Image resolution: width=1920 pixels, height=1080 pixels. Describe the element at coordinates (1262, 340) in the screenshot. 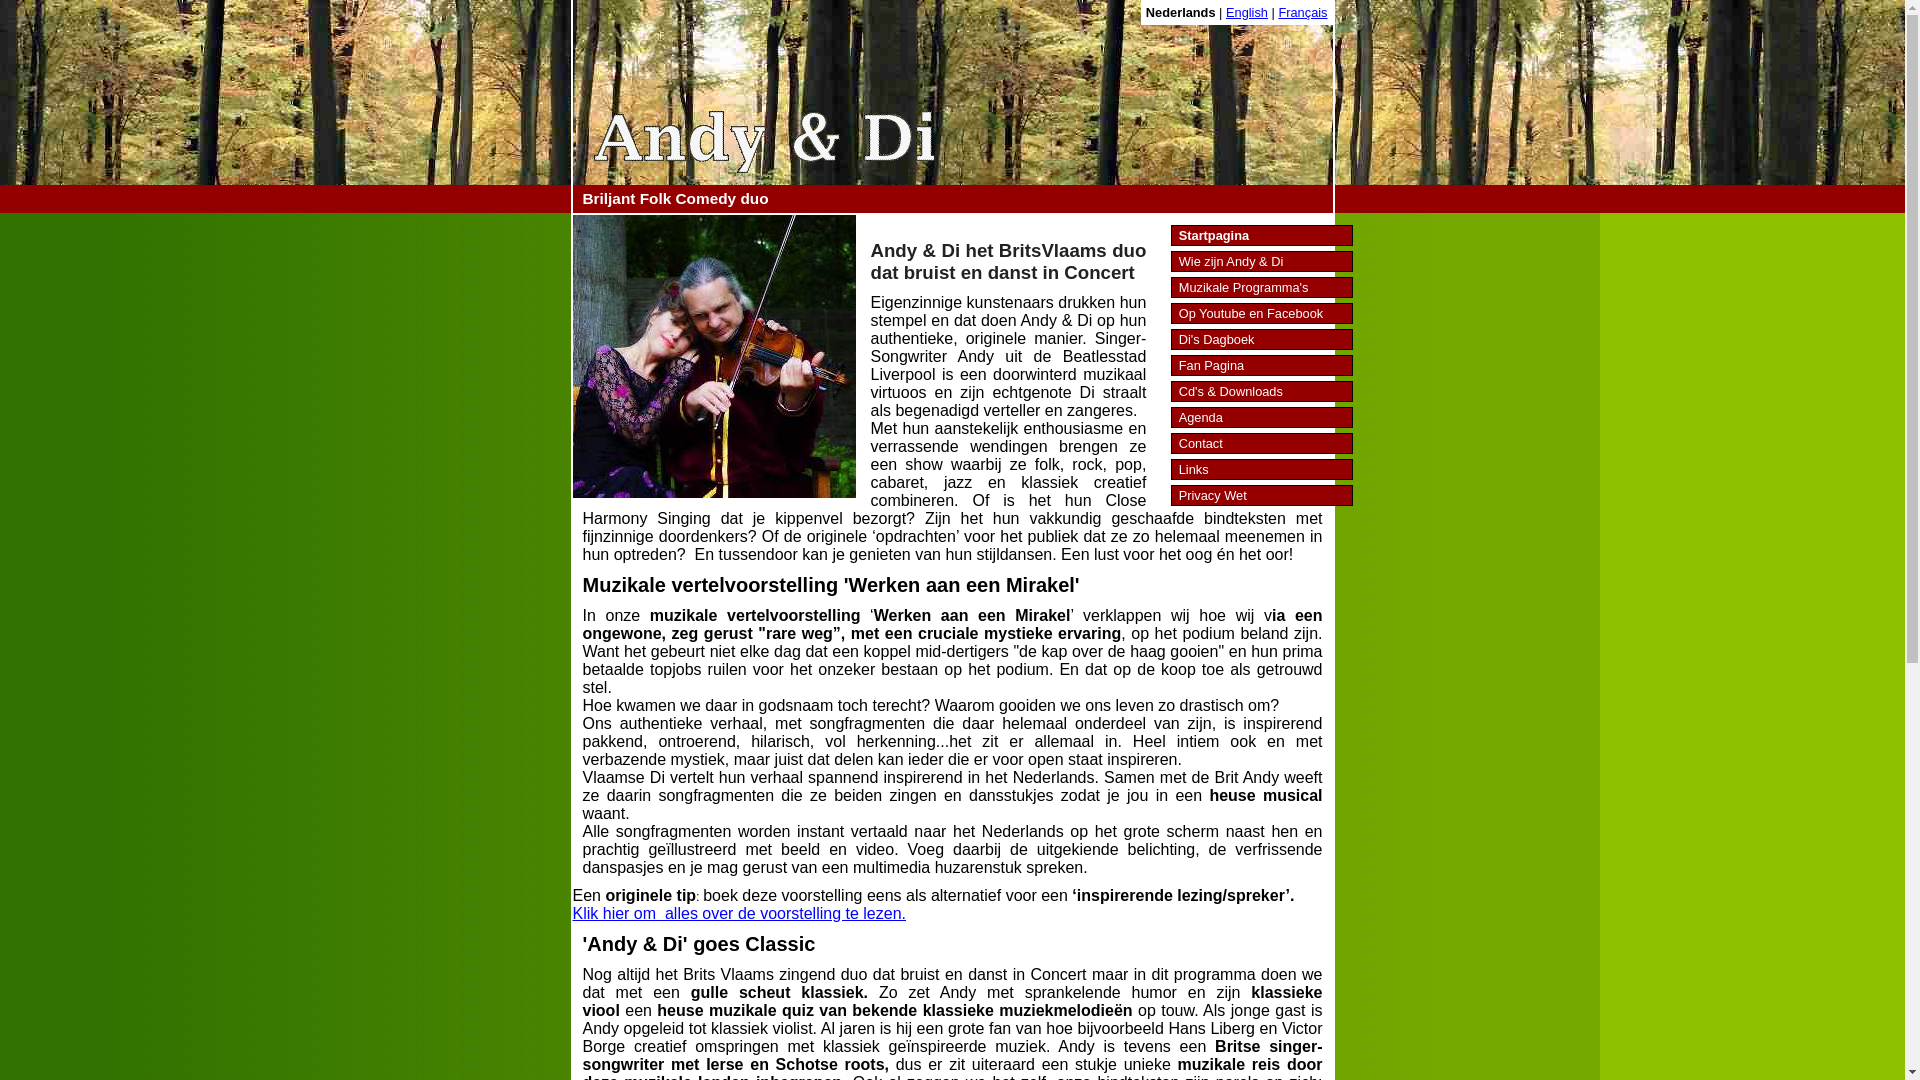

I see `Di's Dagboek` at that location.